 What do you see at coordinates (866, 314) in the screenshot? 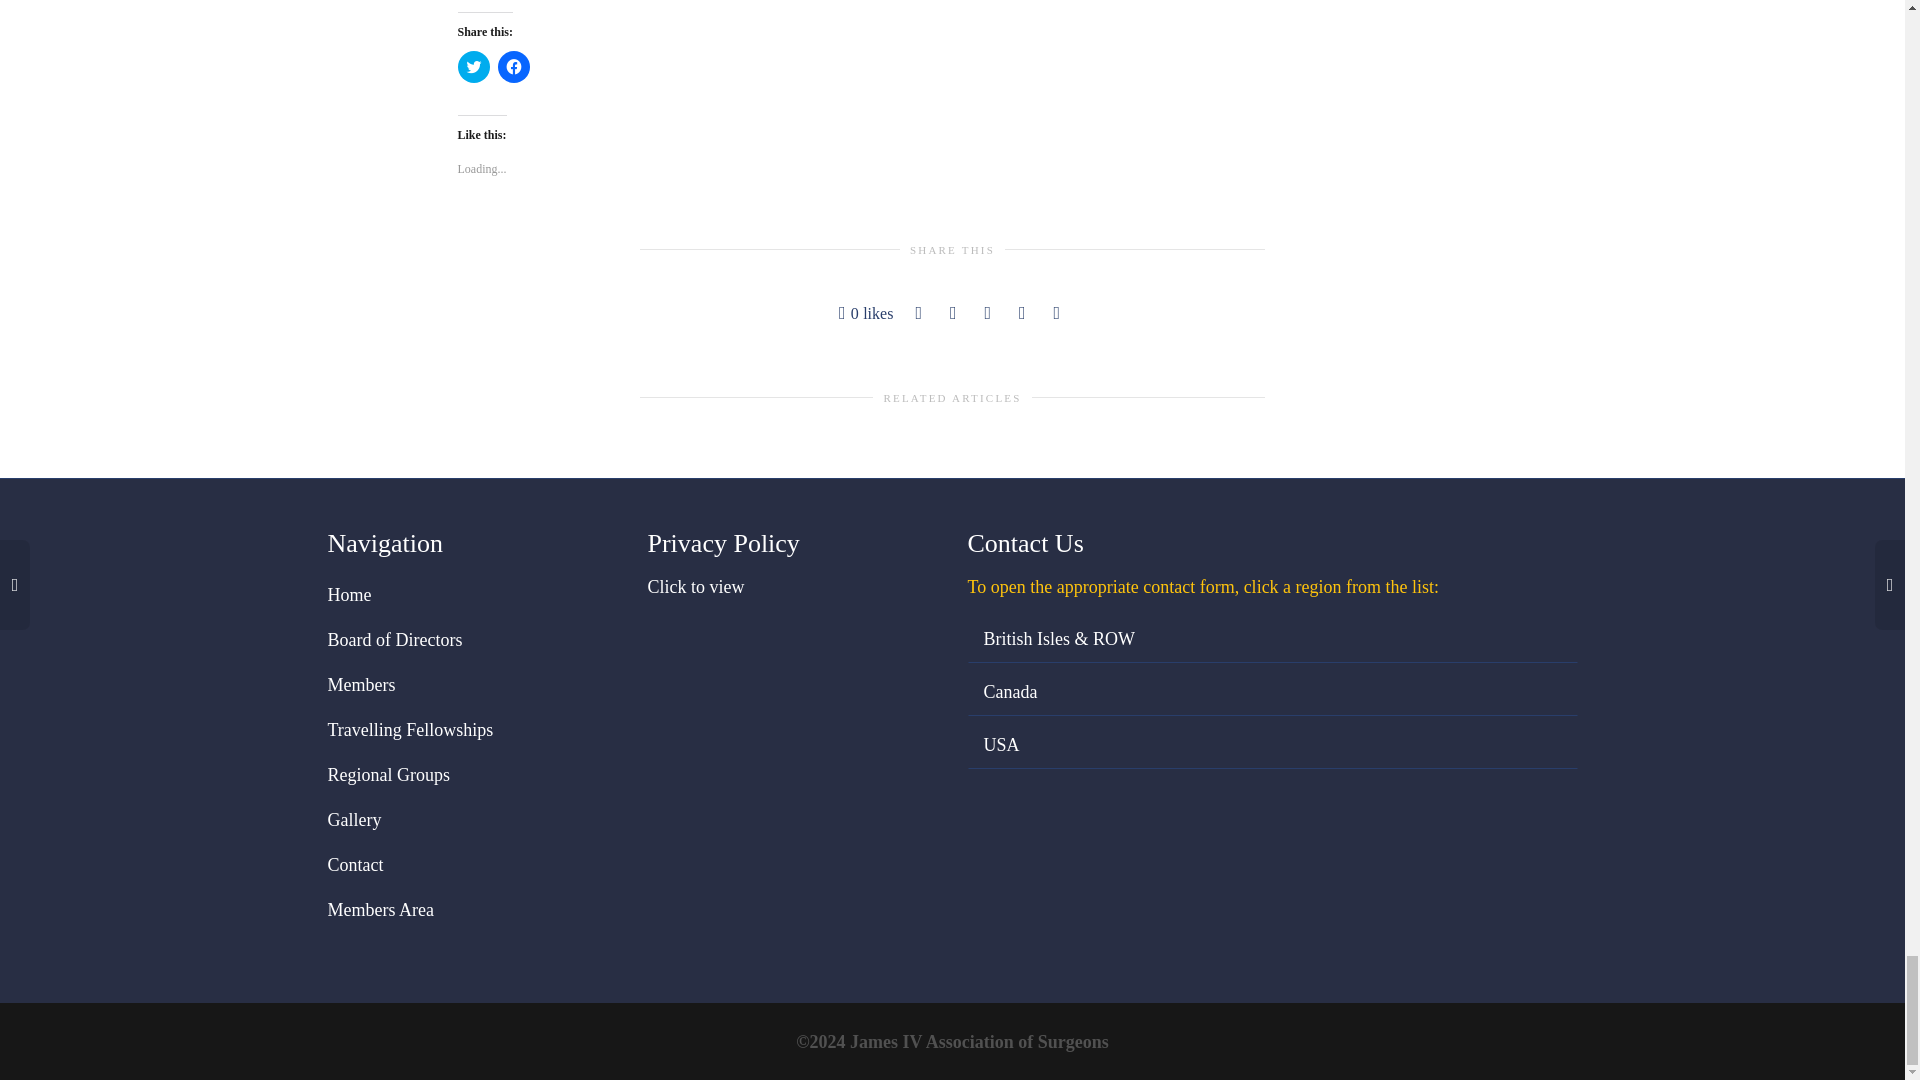
I see `Like this` at bounding box center [866, 314].